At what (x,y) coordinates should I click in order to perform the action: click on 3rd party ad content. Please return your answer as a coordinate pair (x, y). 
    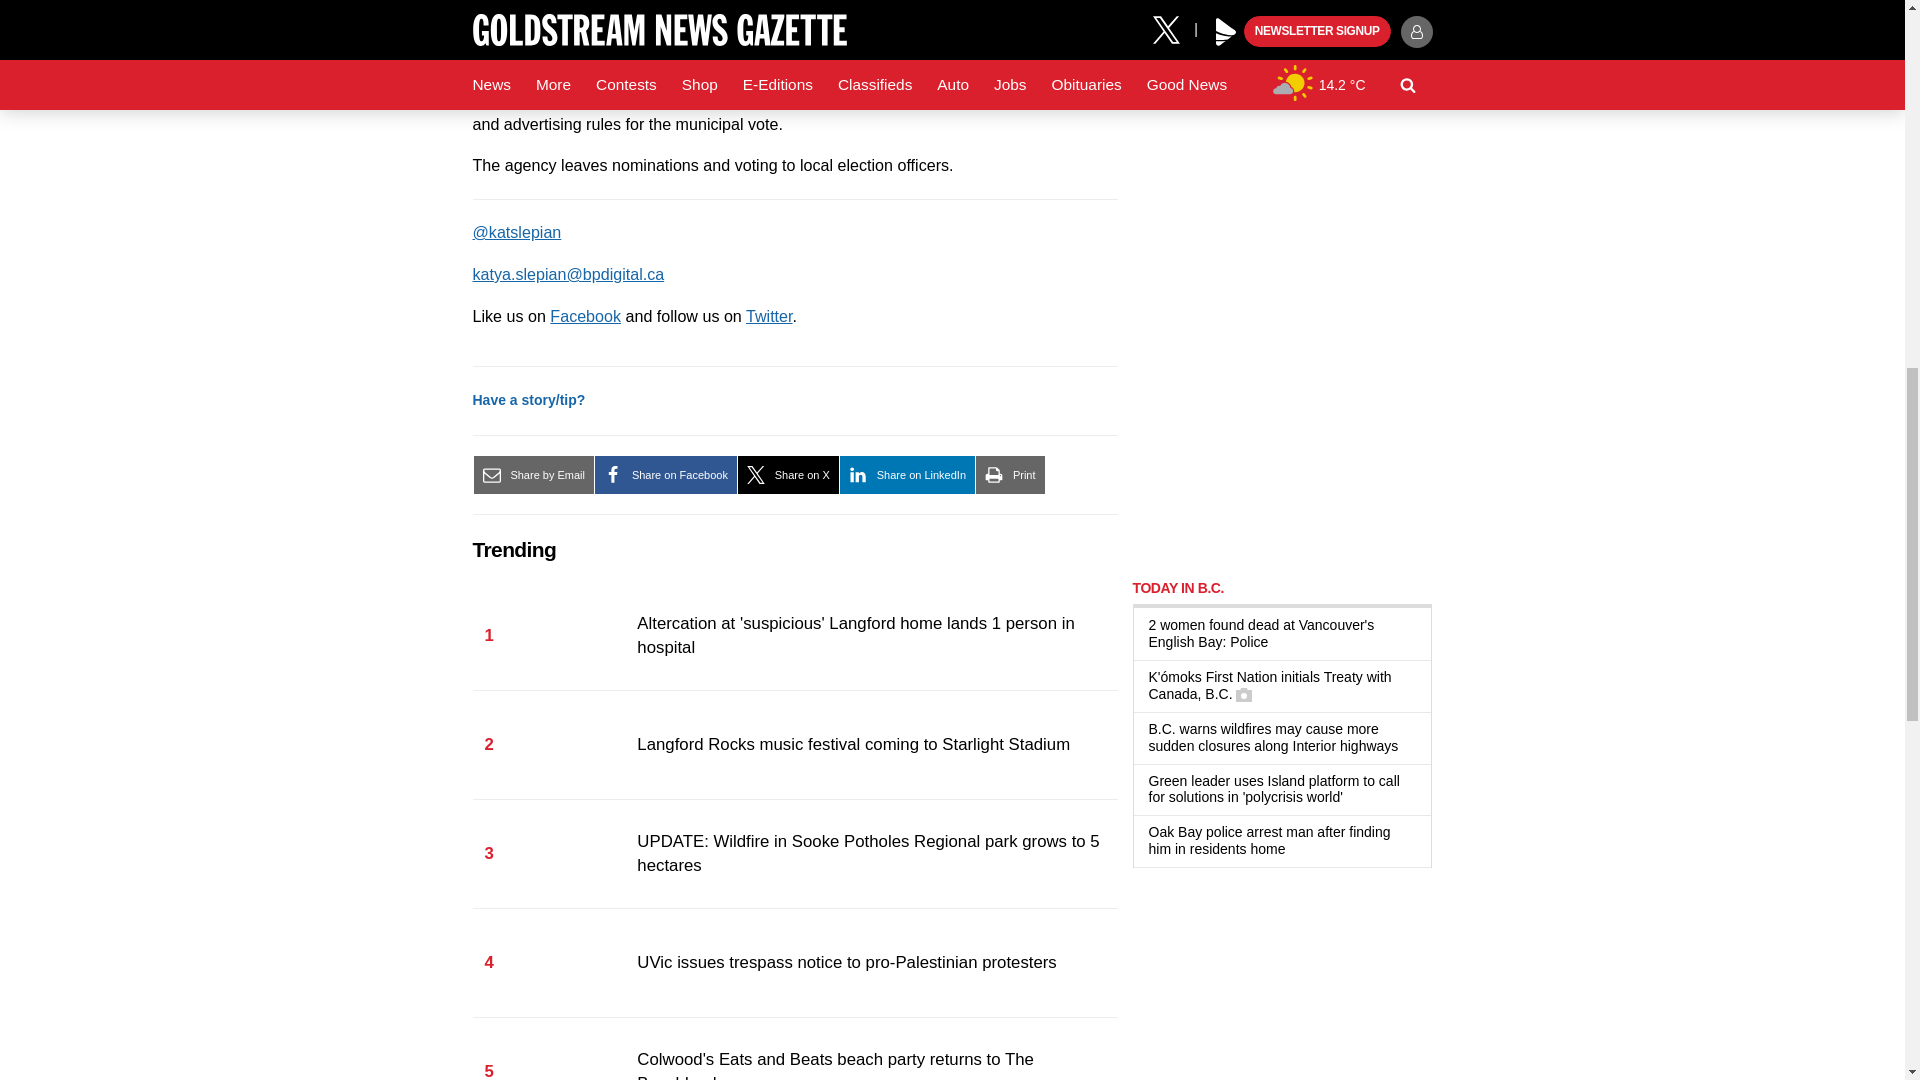
    Looking at the image, I should click on (1282, 984).